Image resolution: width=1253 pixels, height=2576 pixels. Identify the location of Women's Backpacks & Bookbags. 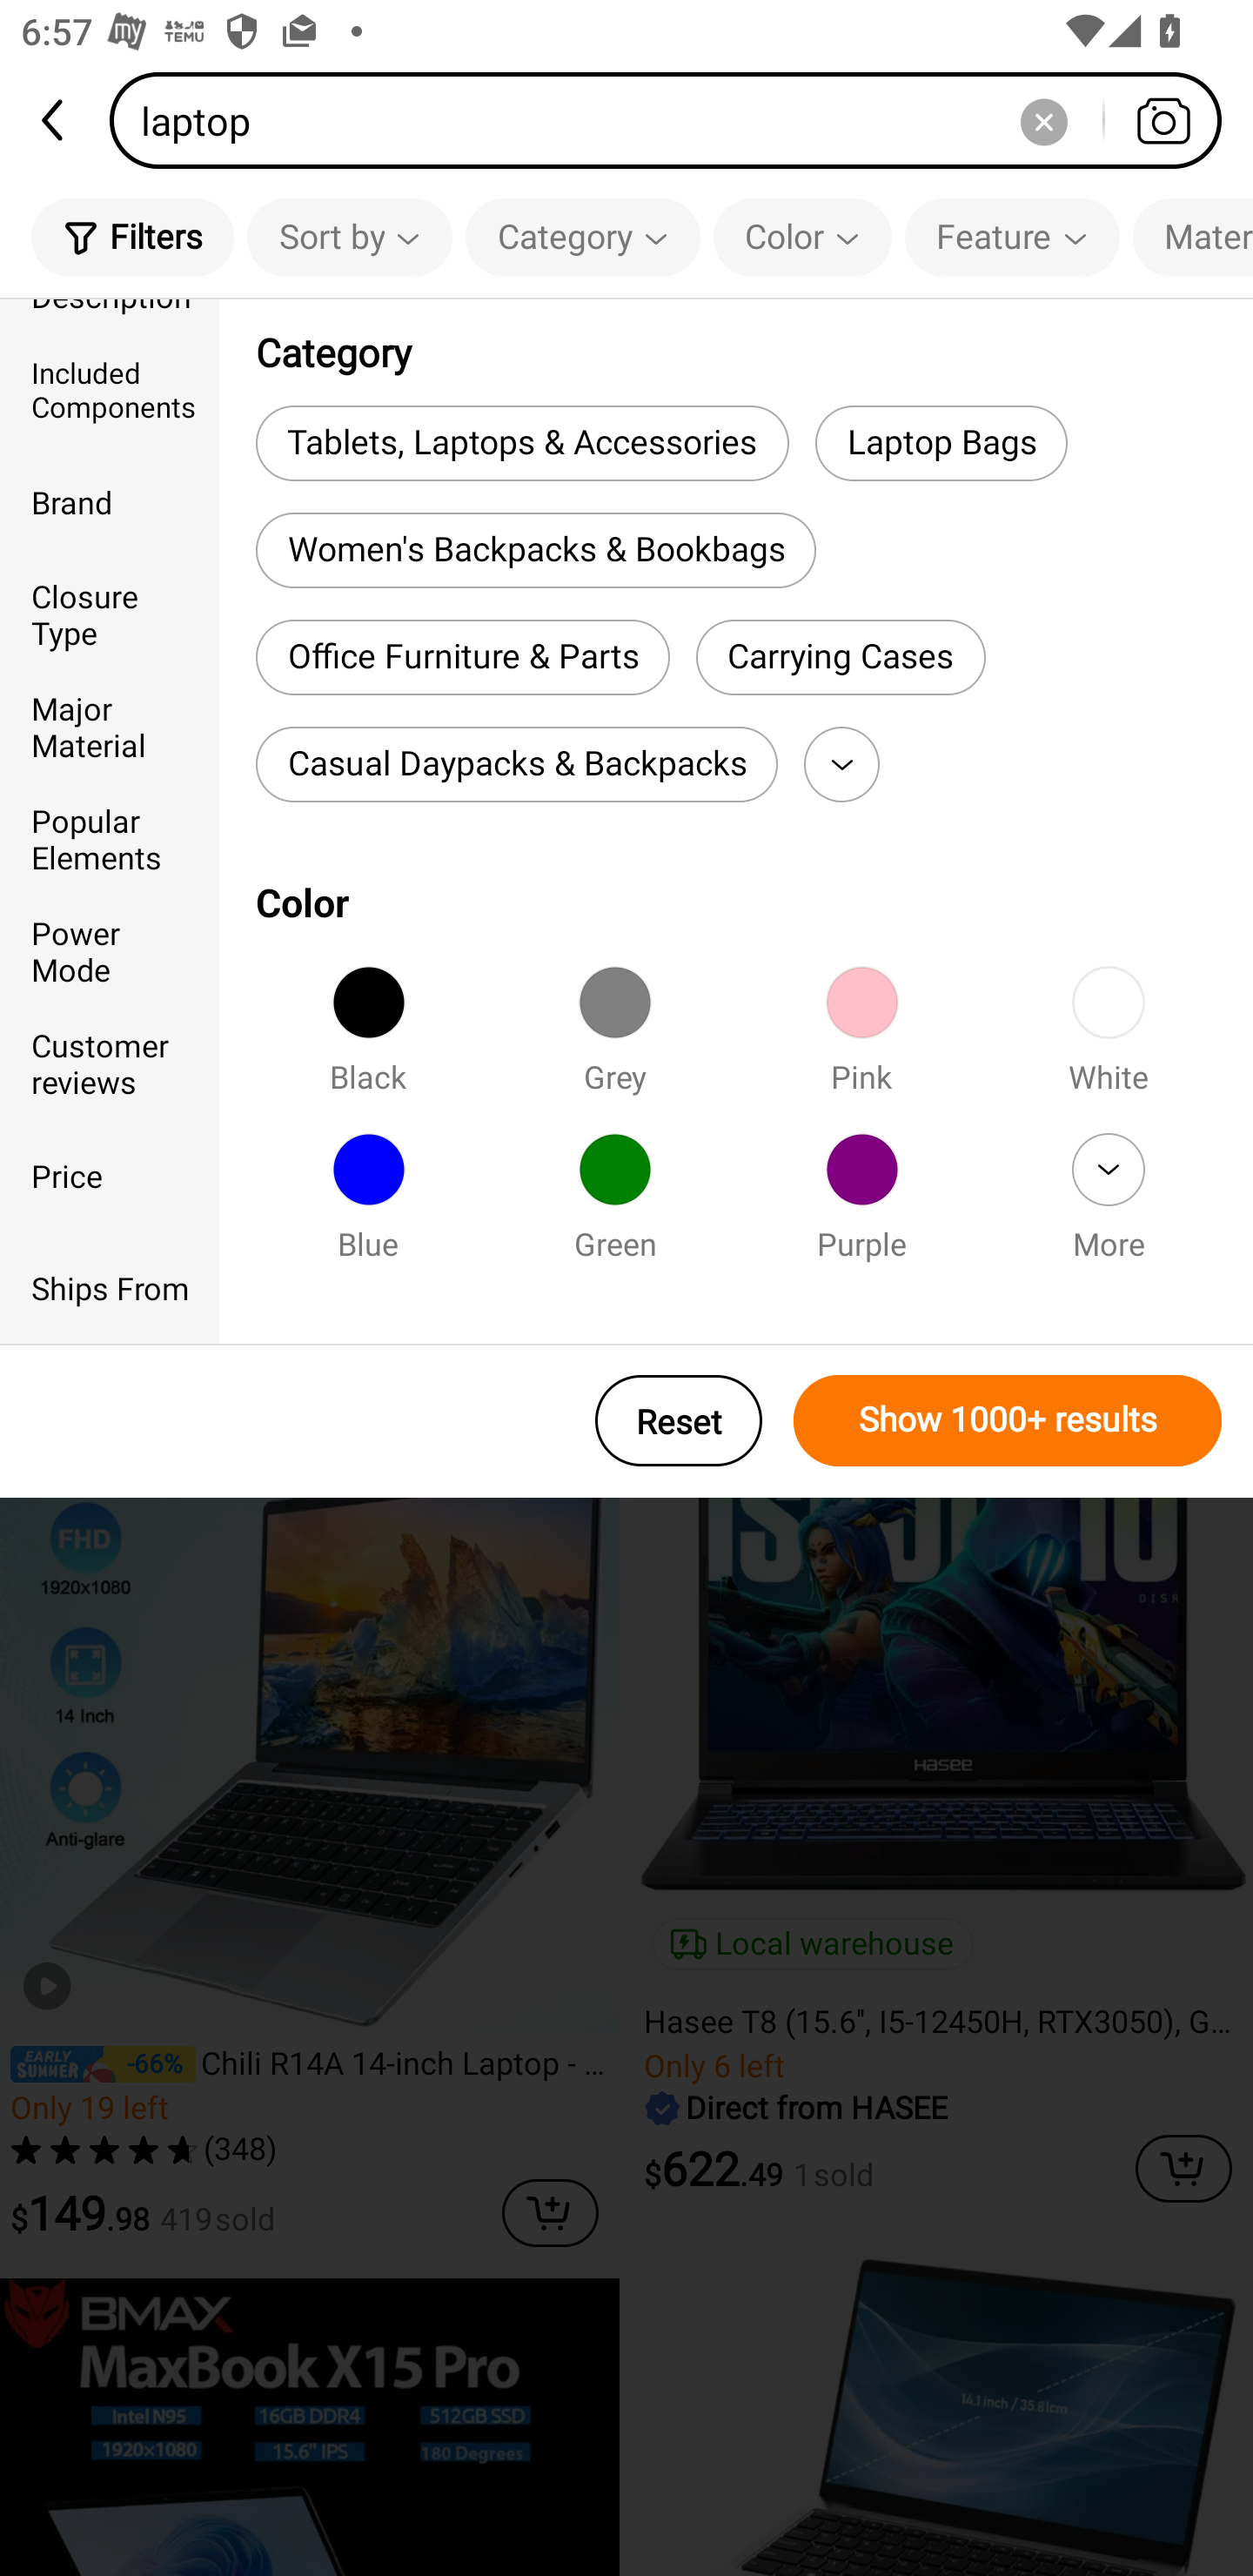
(535, 550).